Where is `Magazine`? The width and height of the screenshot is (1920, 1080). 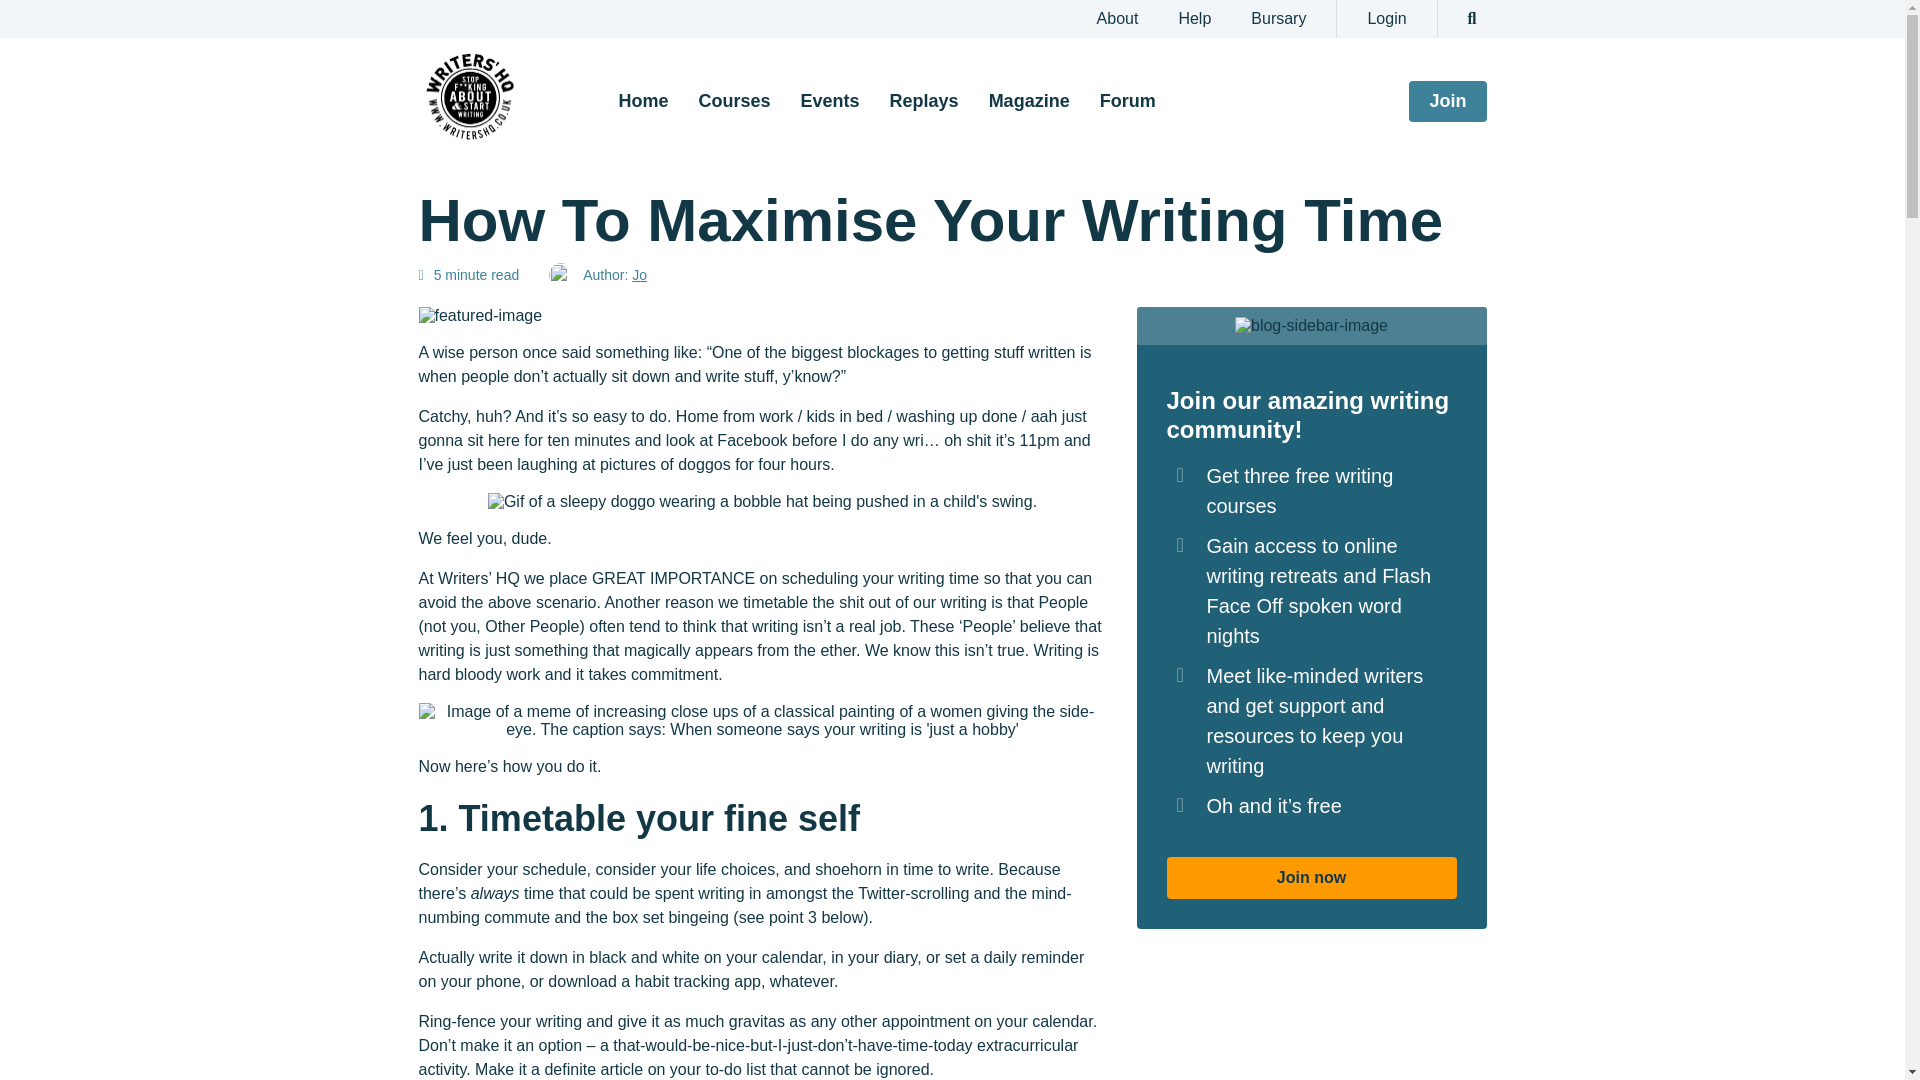
Magazine is located at coordinates (1028, 100).